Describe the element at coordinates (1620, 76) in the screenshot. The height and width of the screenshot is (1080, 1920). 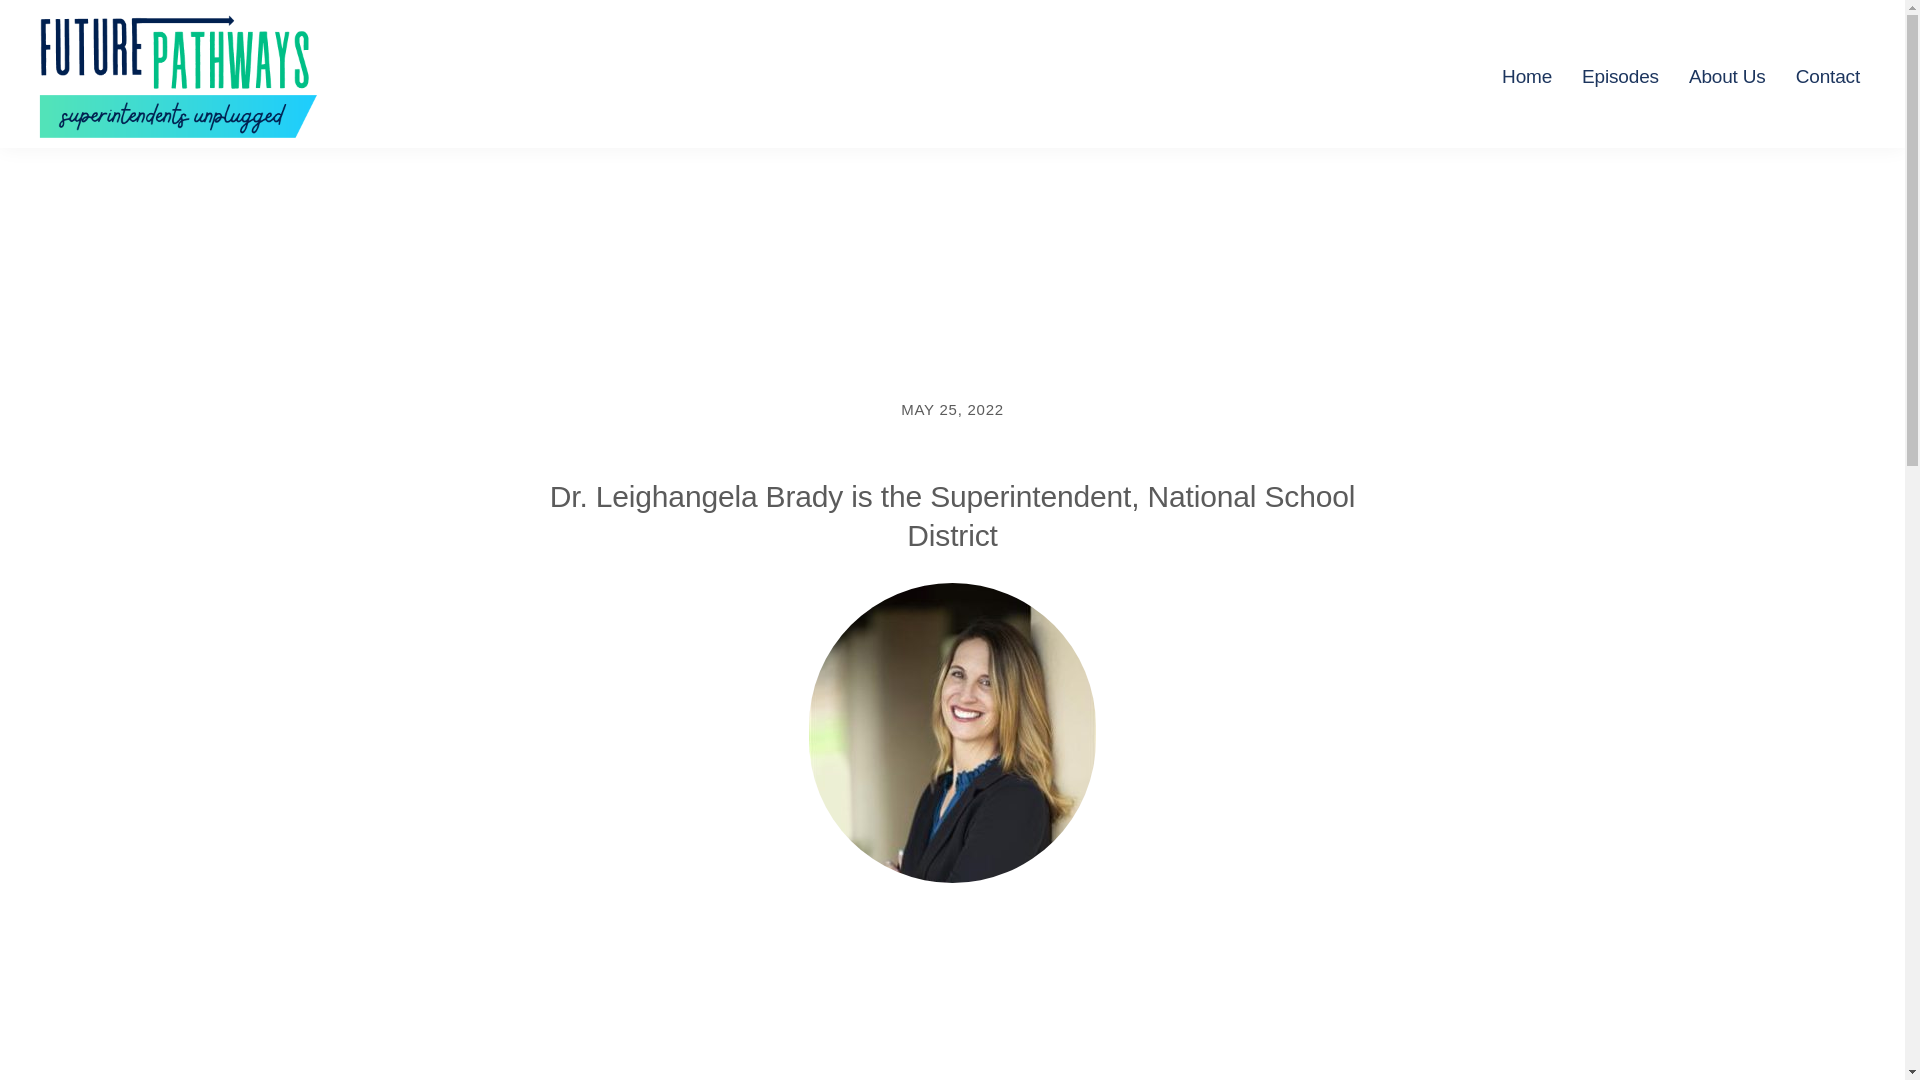
I see `Episodes` at that location.